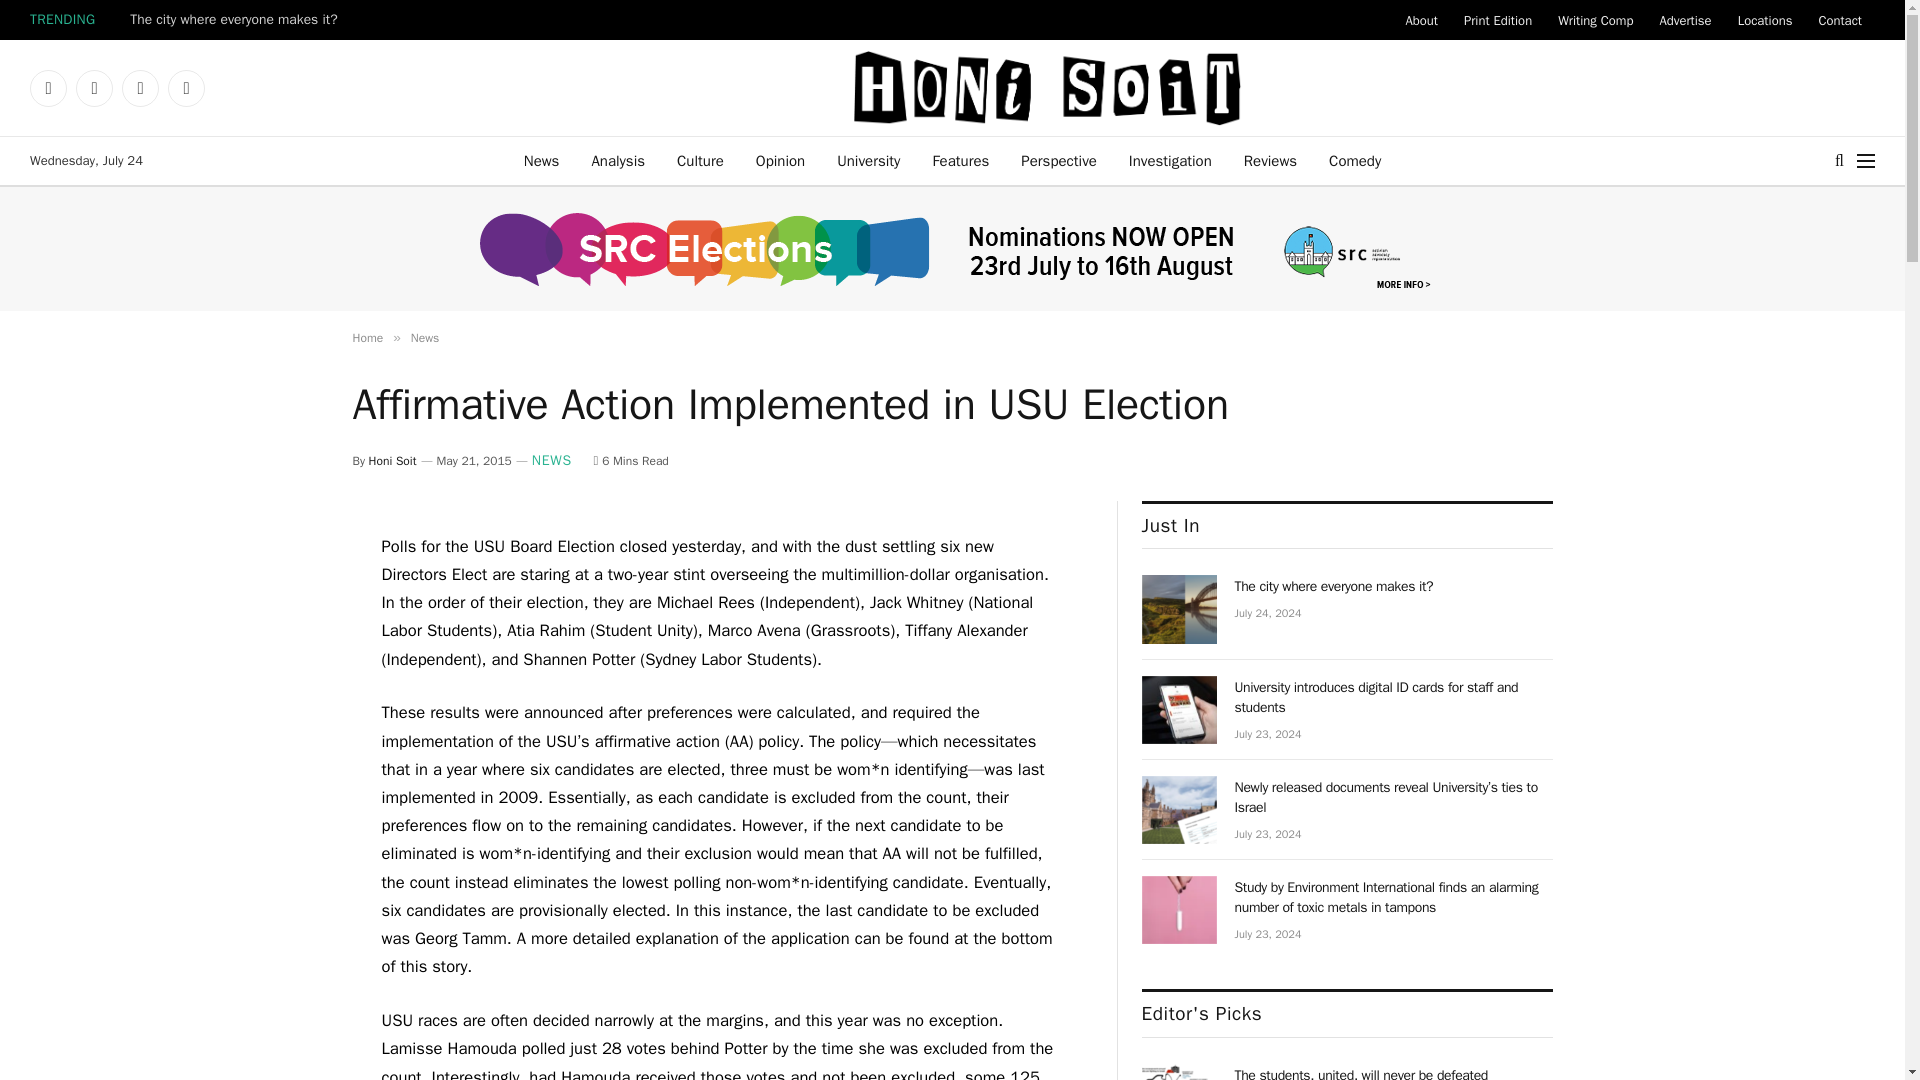  What do you see at coordinates (1684, 20) in the screenshot?
I see `Advertise` at bounding box center [1684, 20].